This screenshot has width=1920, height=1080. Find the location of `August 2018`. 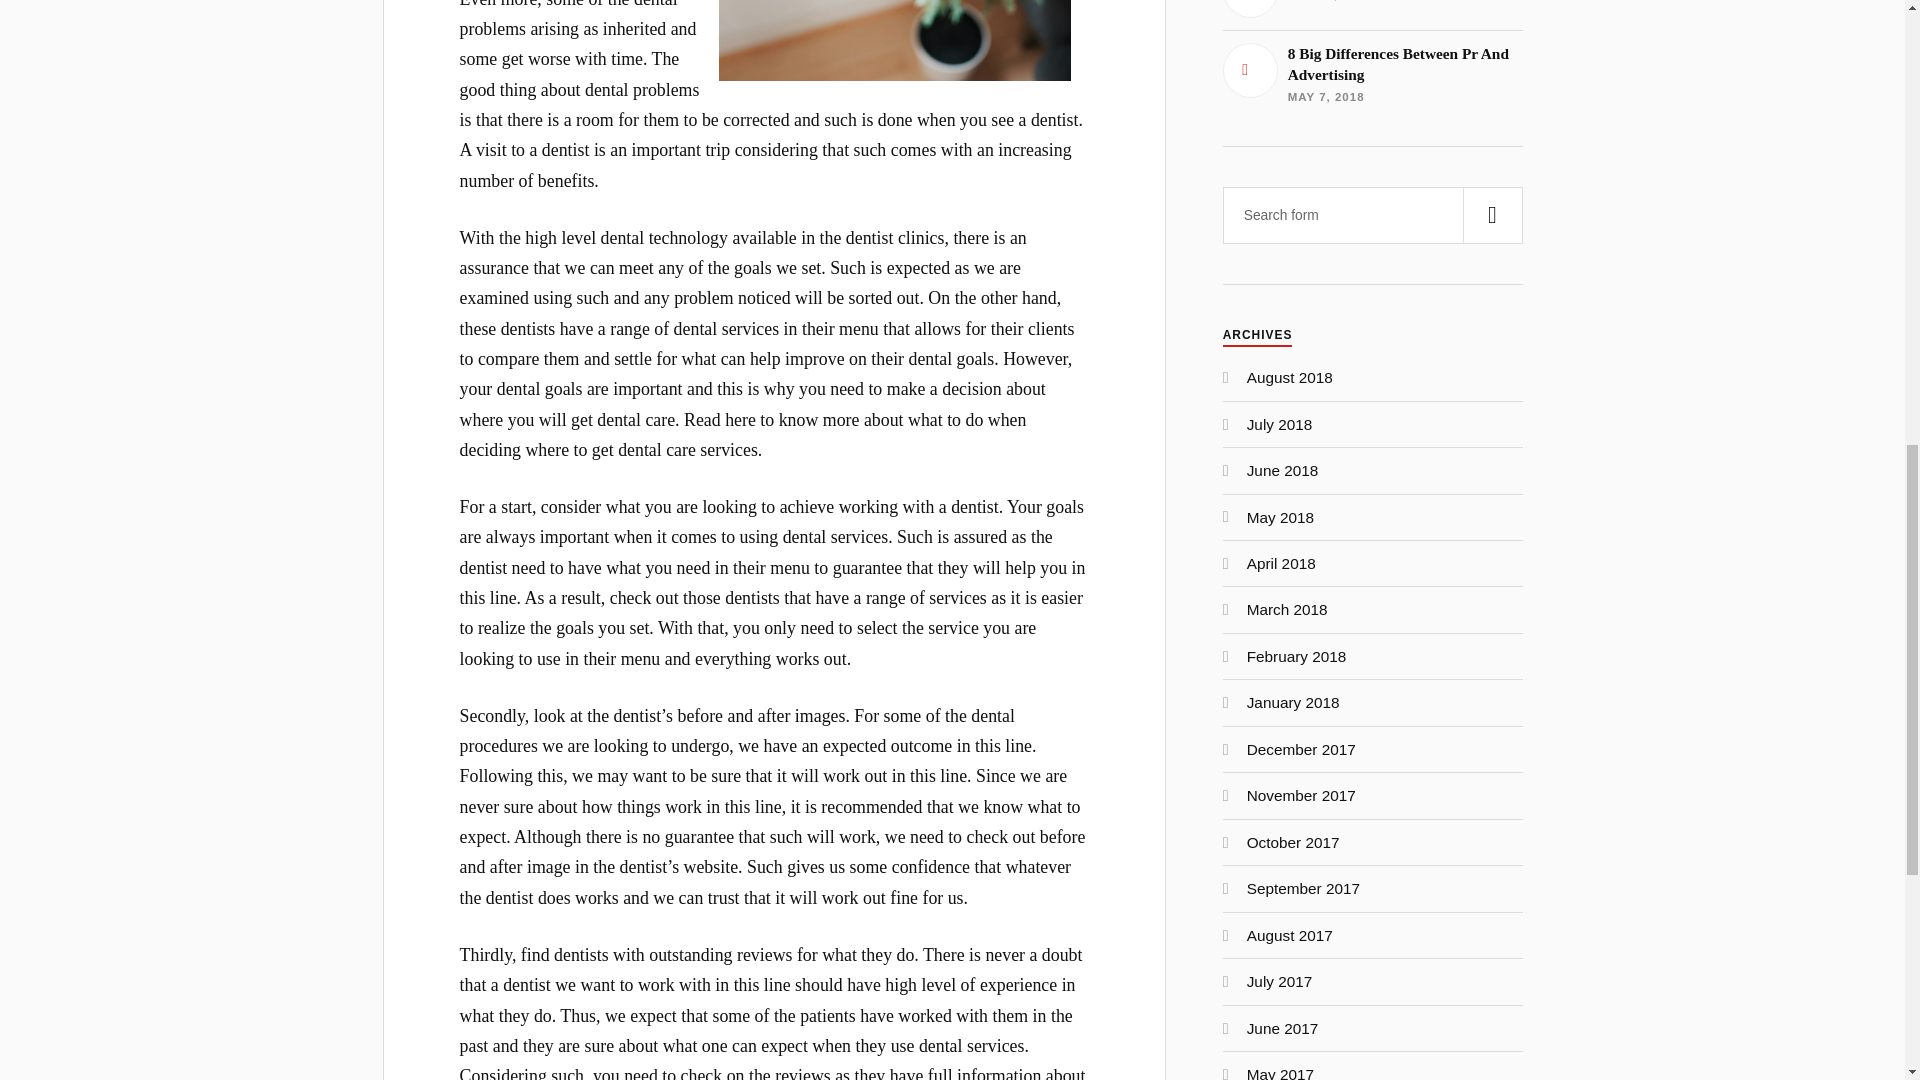

August 2018 is located at coordinates (1280, 982).